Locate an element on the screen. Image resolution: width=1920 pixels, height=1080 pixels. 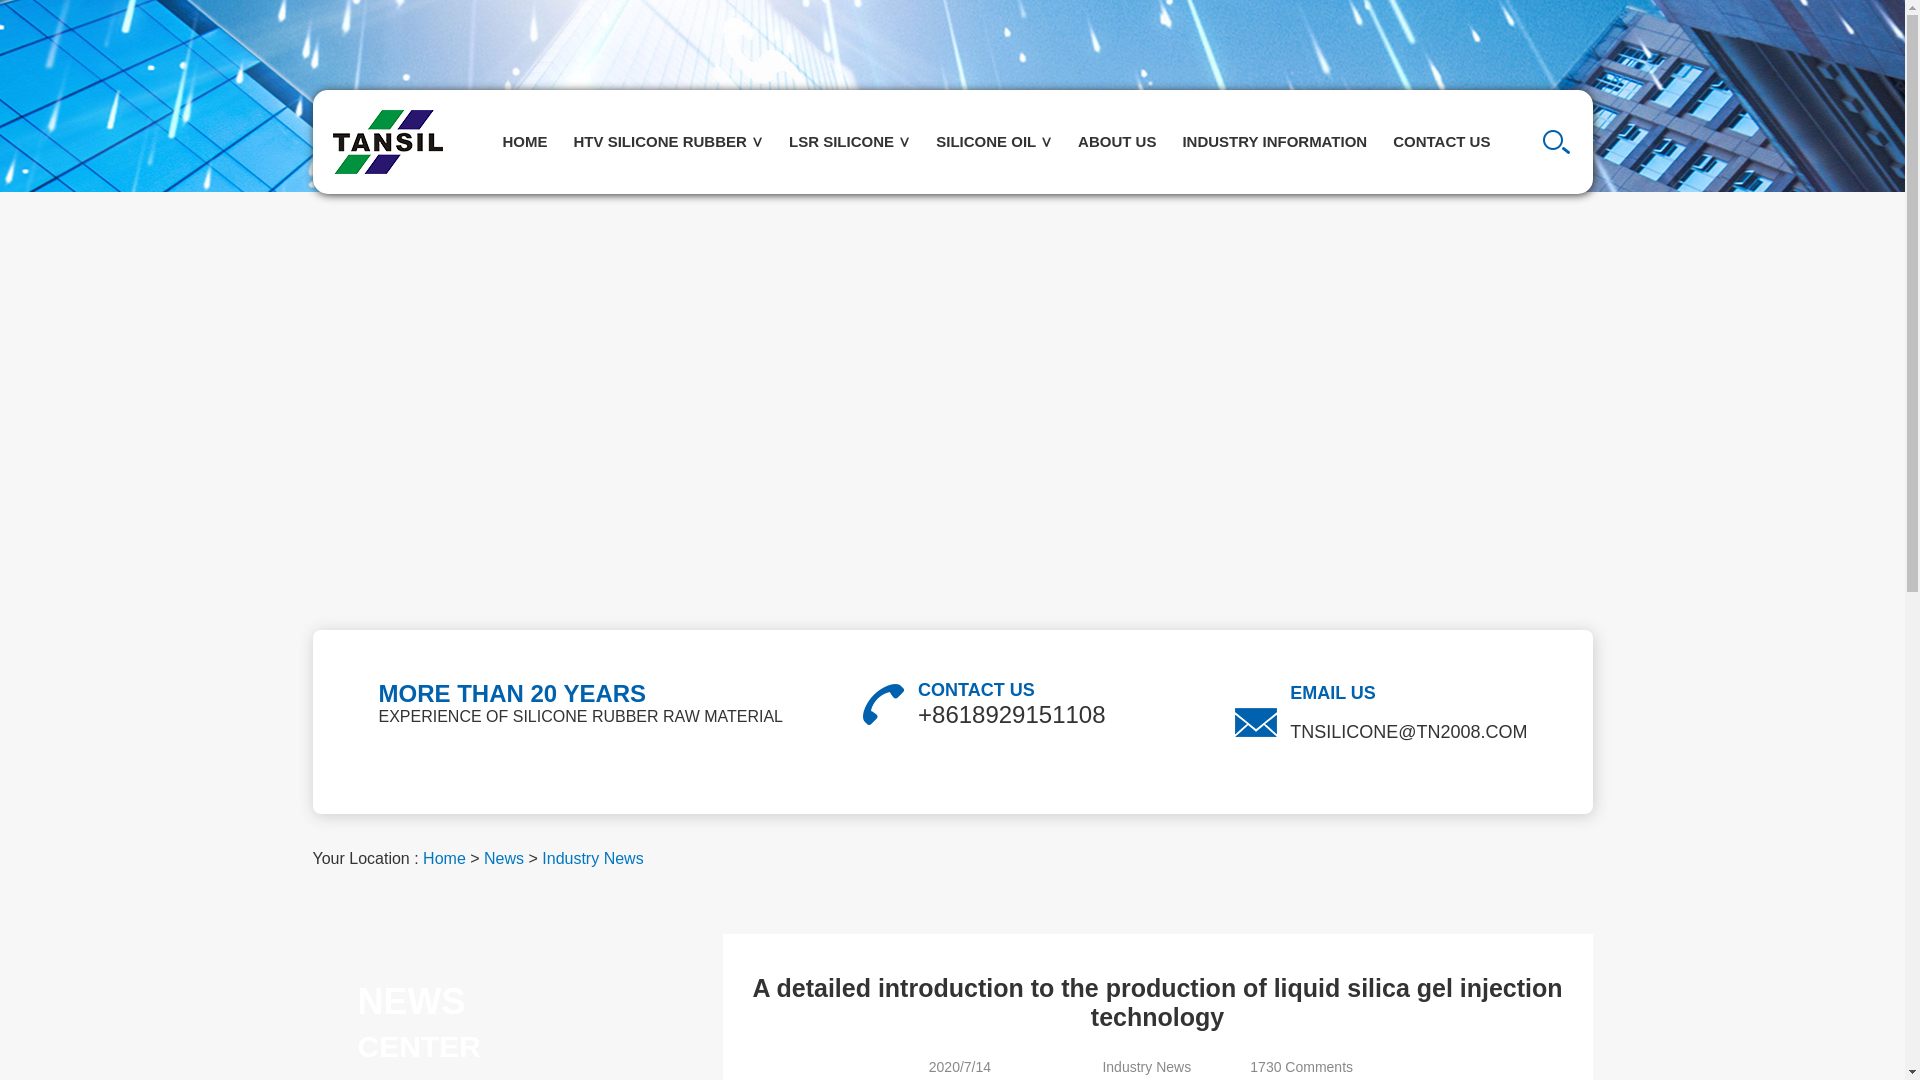
Industry News is located at coordinates (592, 858).